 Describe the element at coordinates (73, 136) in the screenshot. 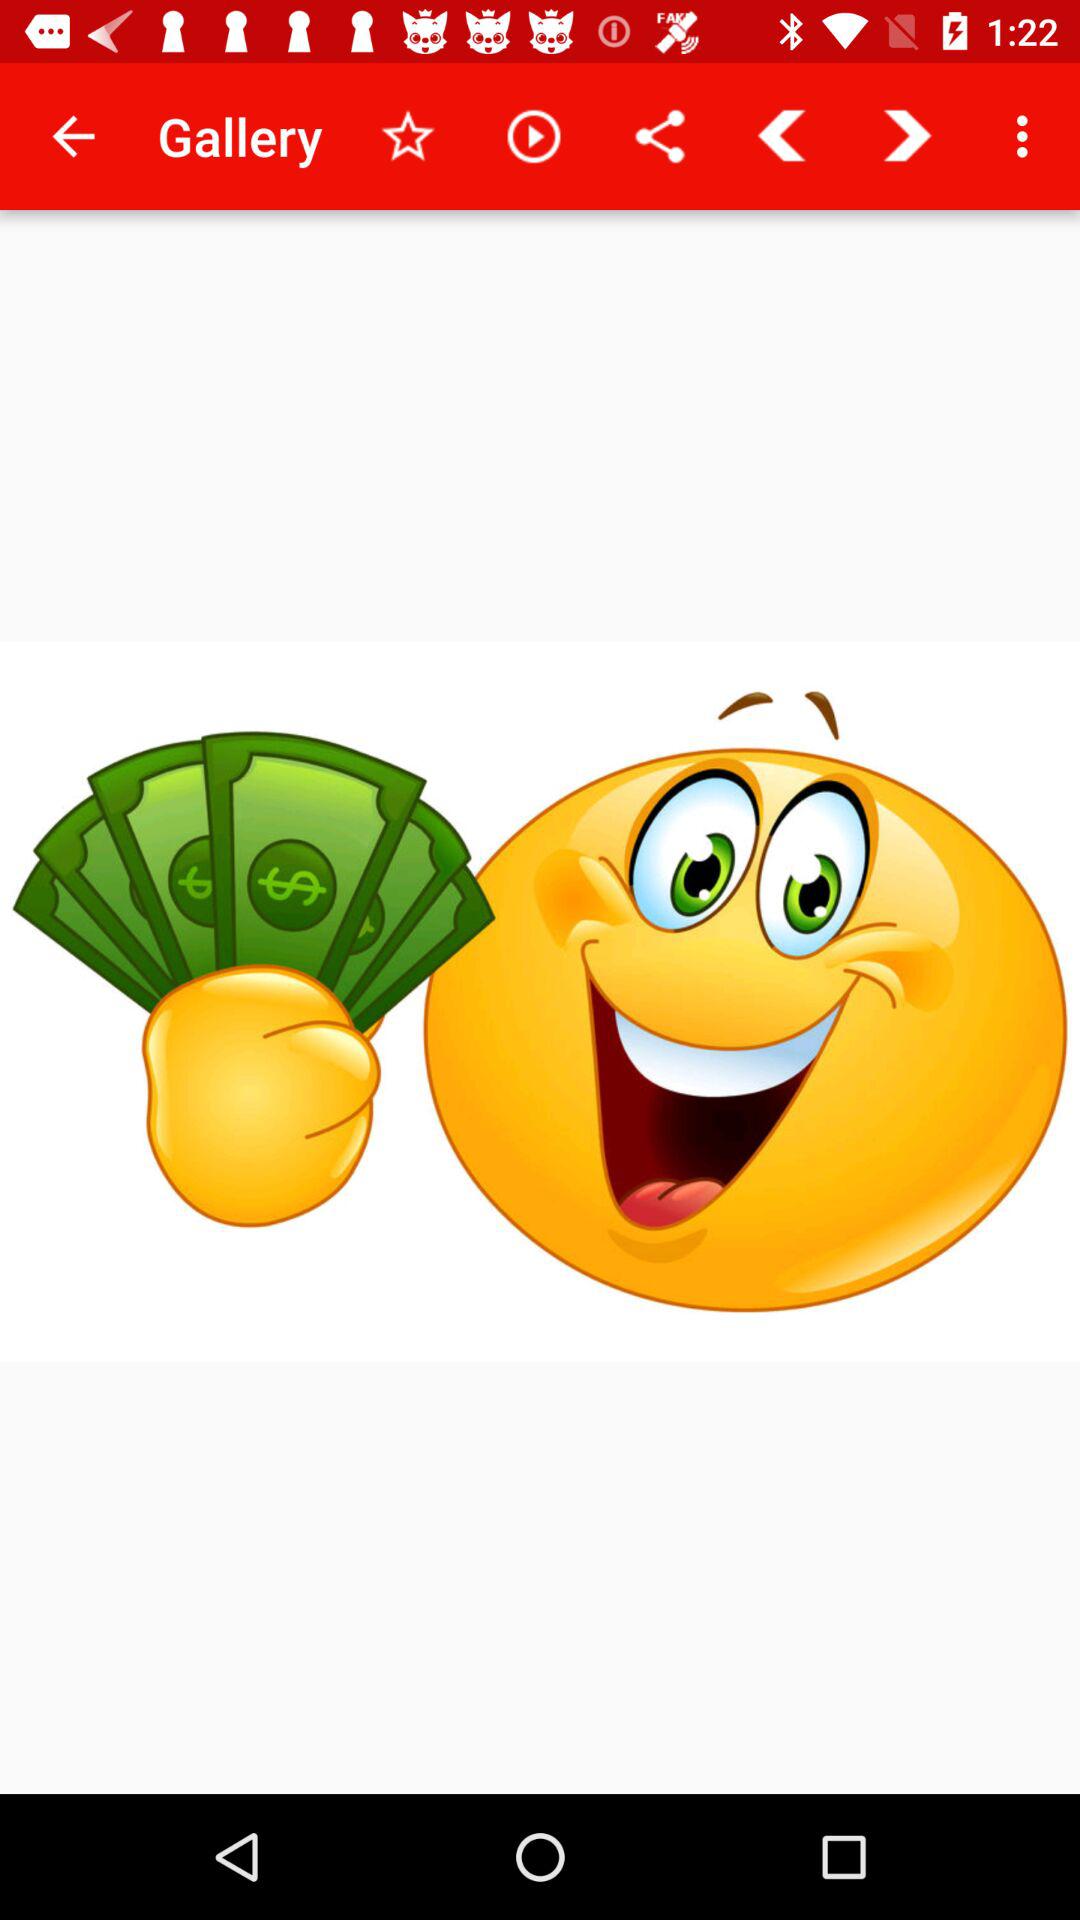

I see `launch the app next to the gallery` at that location.